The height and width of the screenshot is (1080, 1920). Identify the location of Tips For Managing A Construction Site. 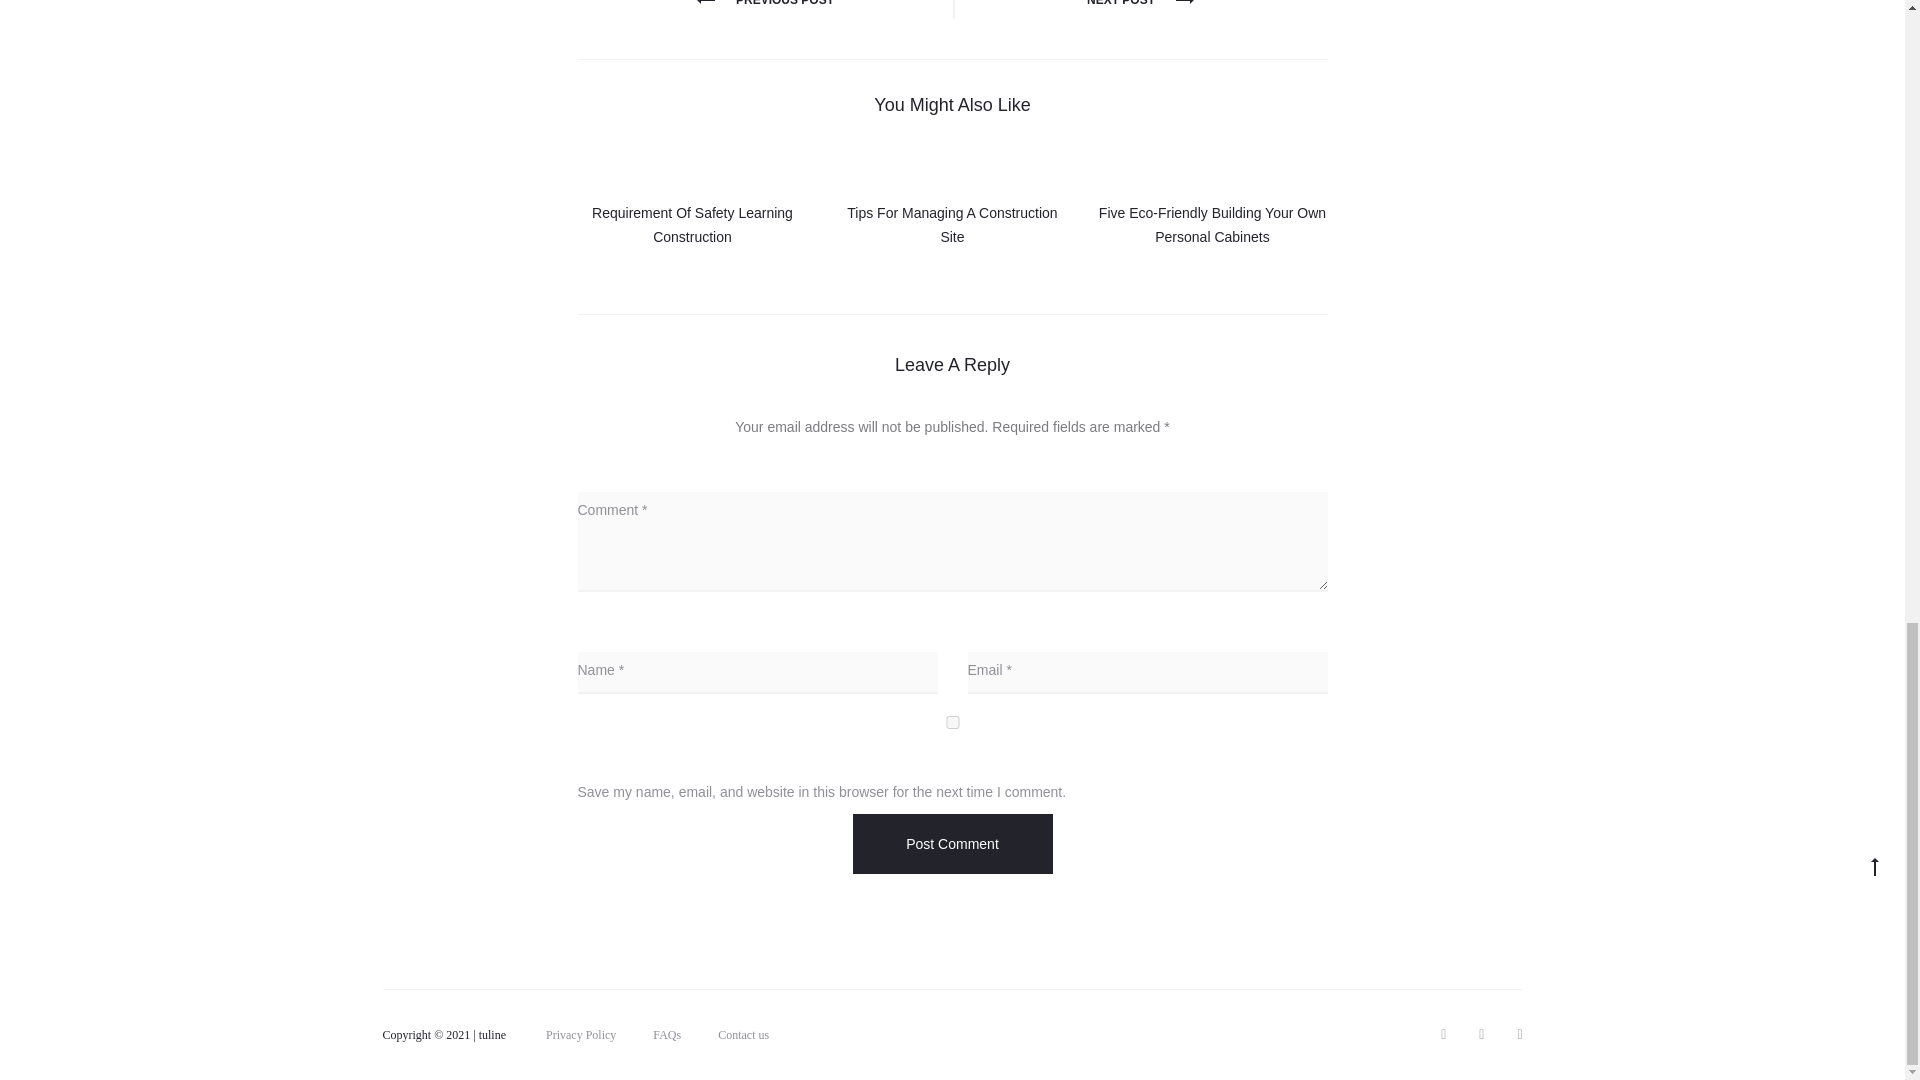
(952, 225).